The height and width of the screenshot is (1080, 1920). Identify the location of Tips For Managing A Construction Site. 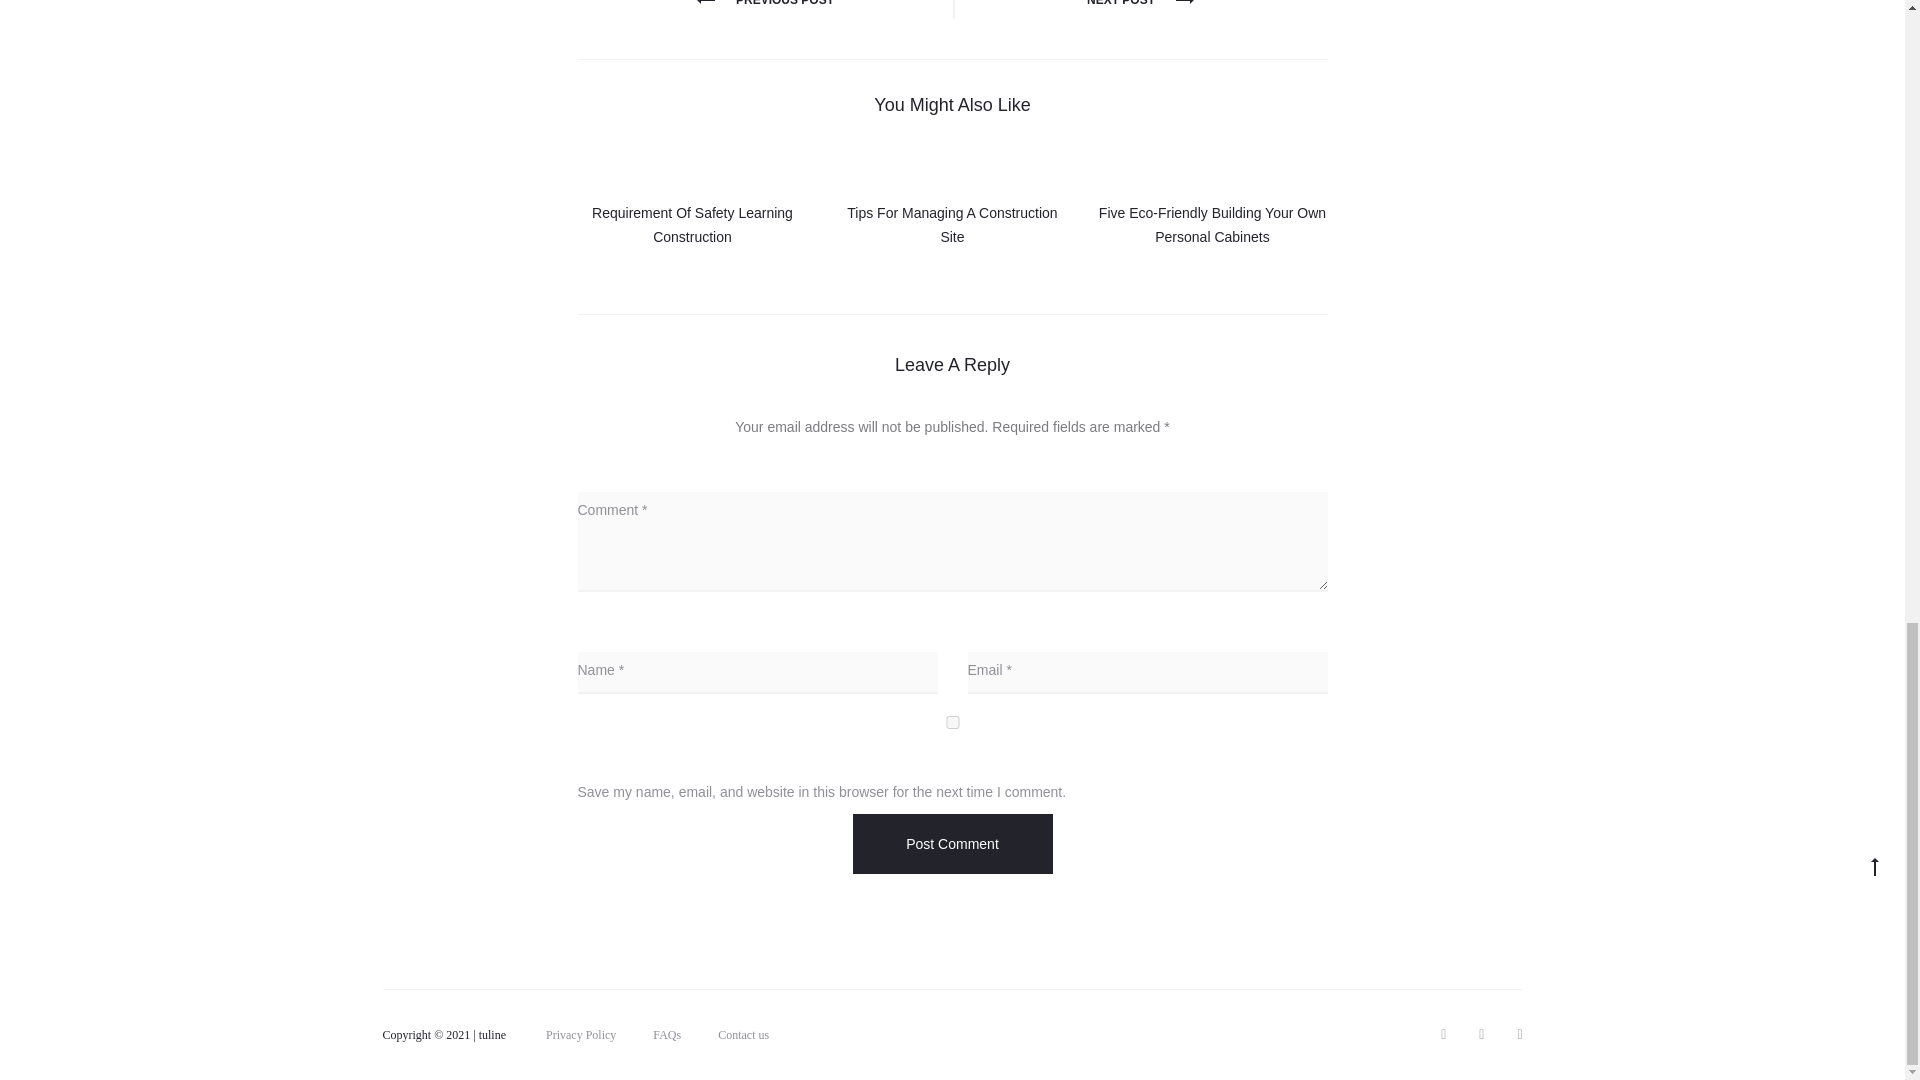
(952, 225).